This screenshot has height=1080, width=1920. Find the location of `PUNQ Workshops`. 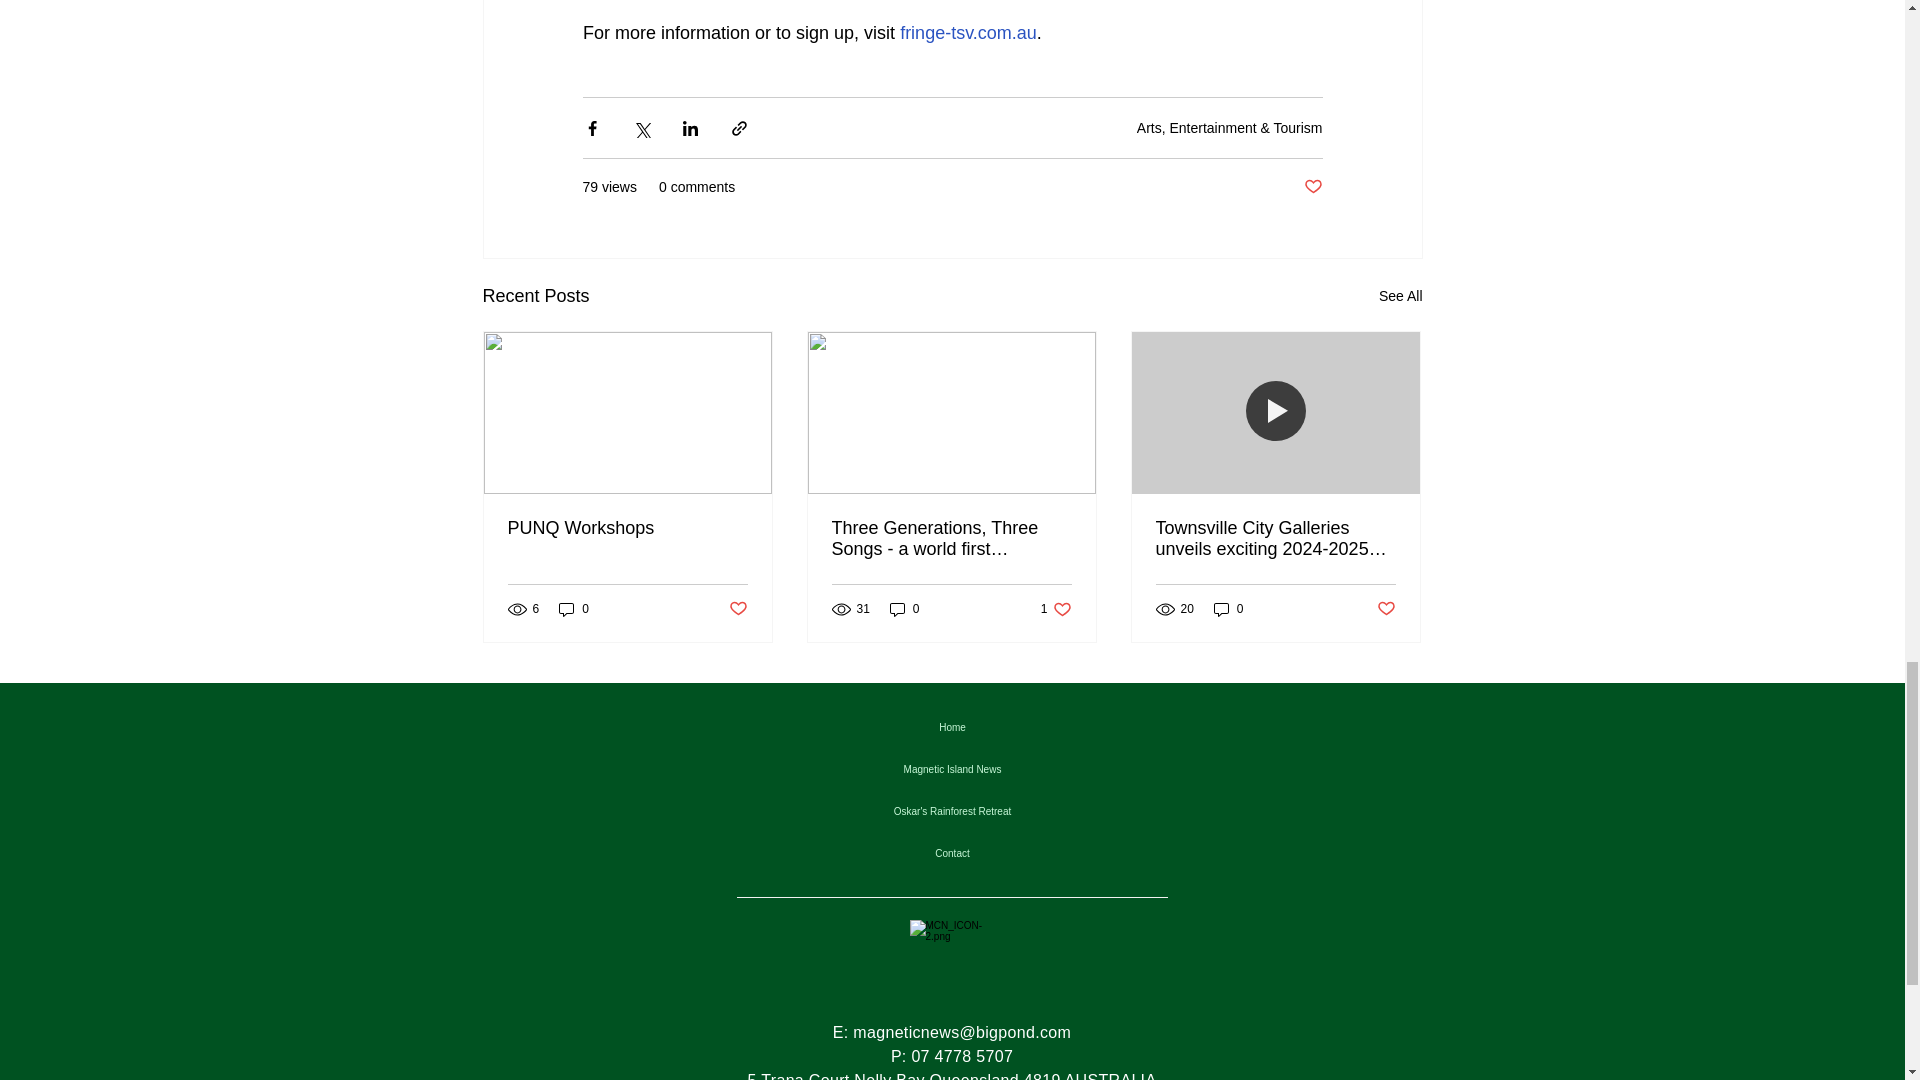

PUNQ Workshops is located at coordinates (951, 539).